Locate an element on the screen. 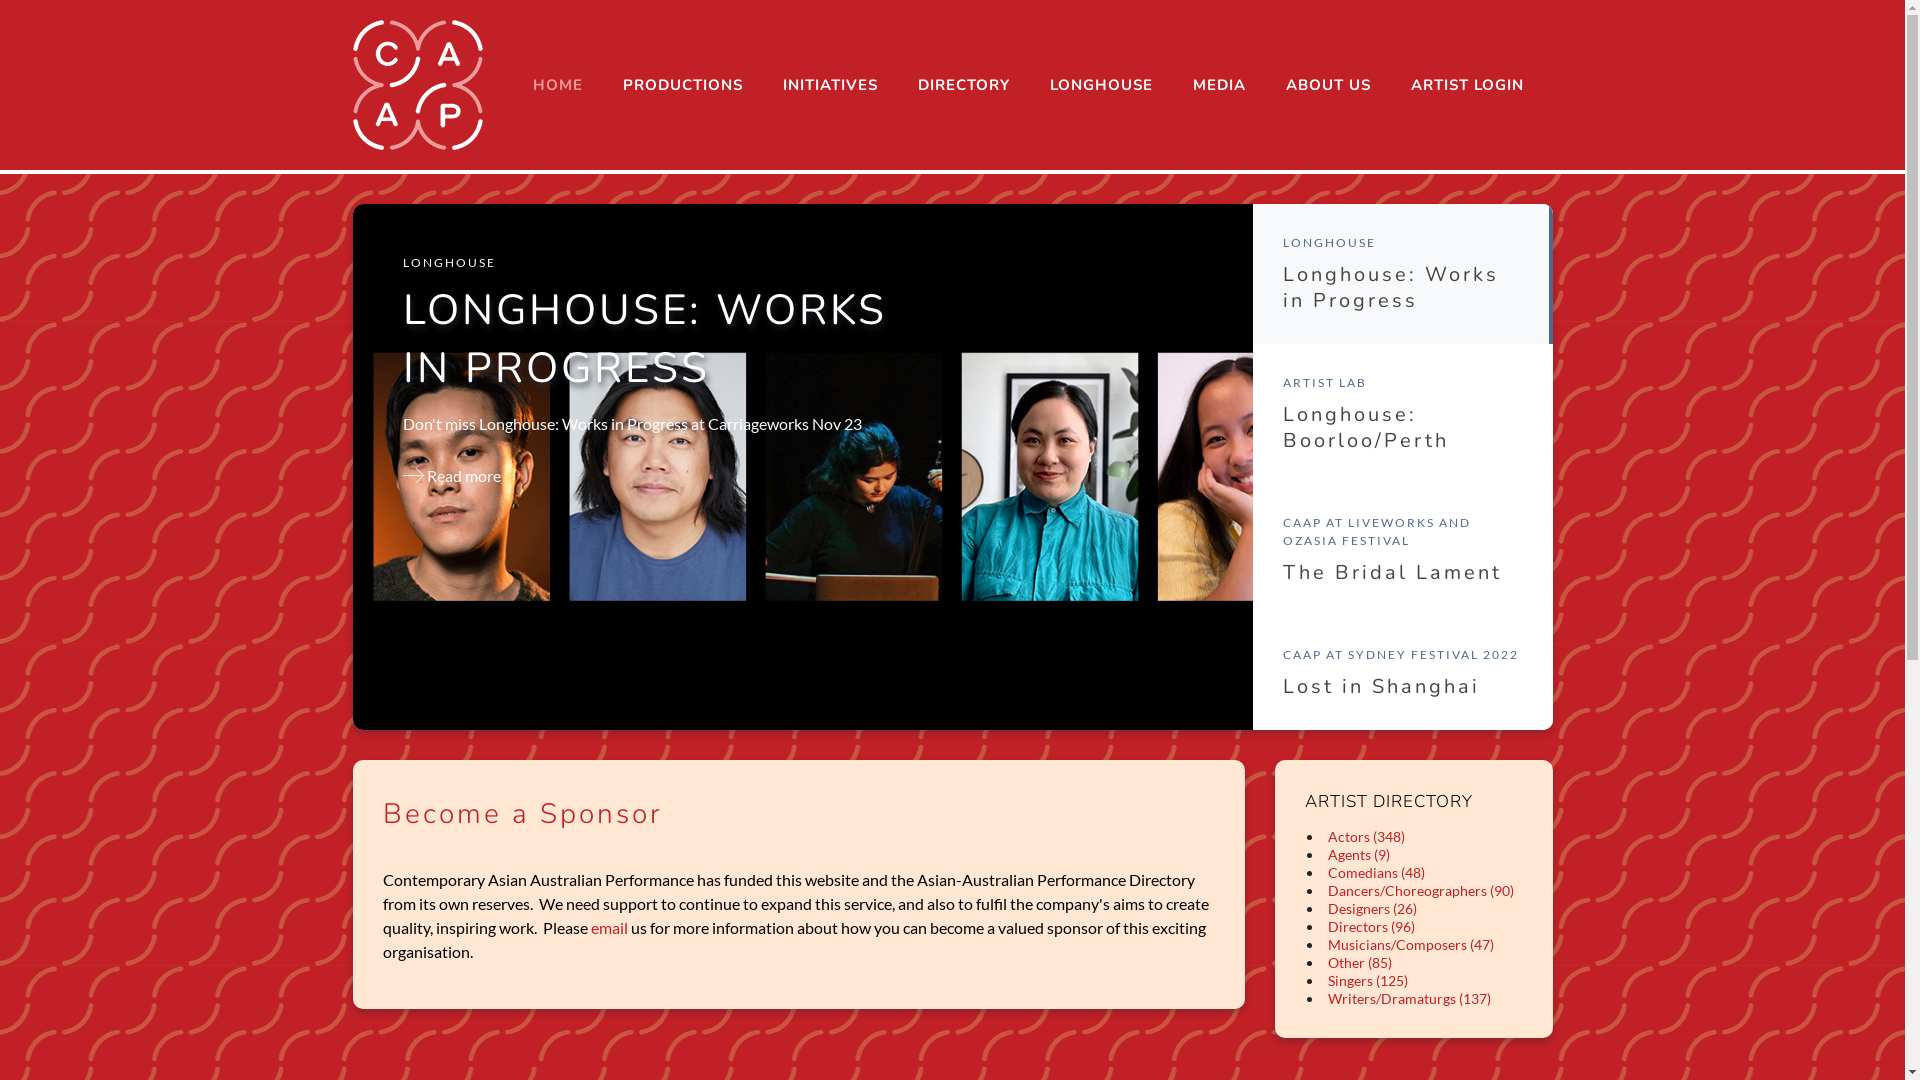 This screenshot has width=1920, height=1080. ARTIST LAB
Longhouse: Boorloo/Perth is located at coordinates (1402, 414).